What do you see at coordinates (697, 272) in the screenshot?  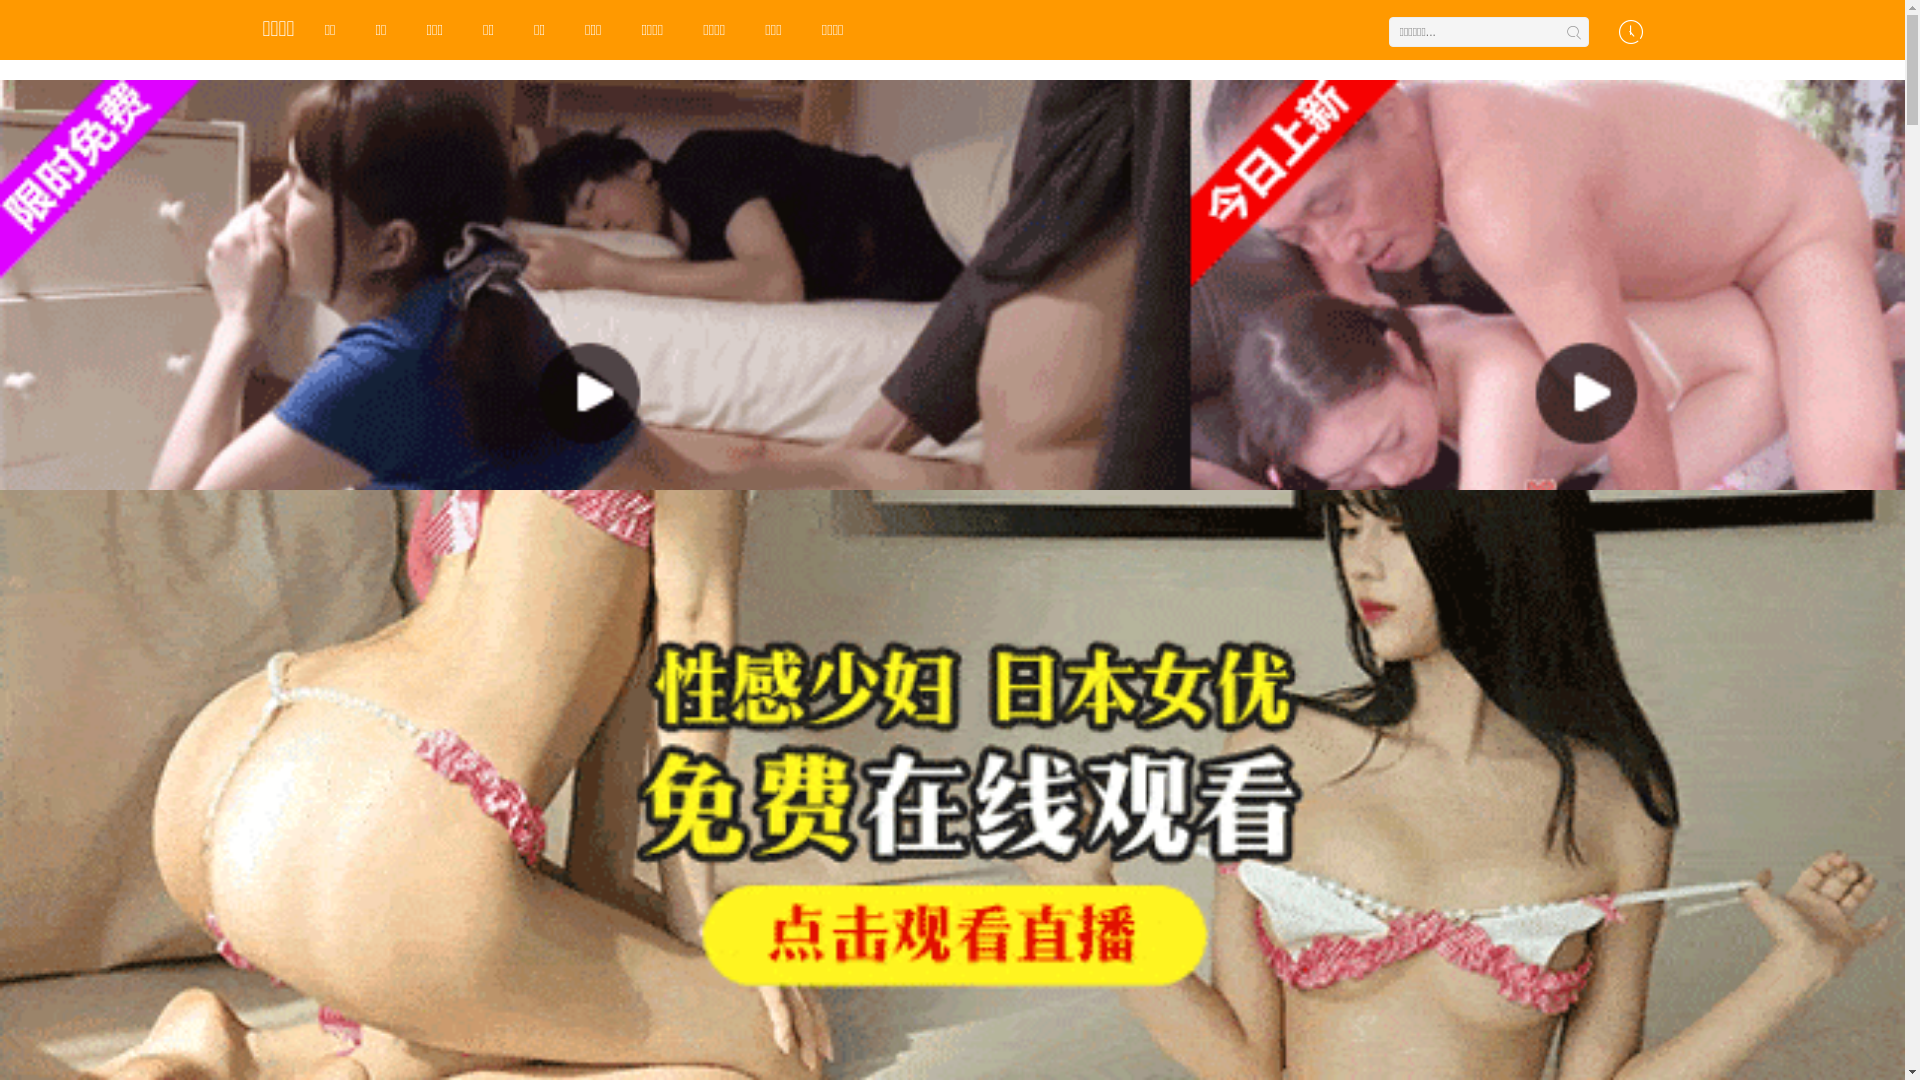 I see `HD` at bounding box center [697, 272].